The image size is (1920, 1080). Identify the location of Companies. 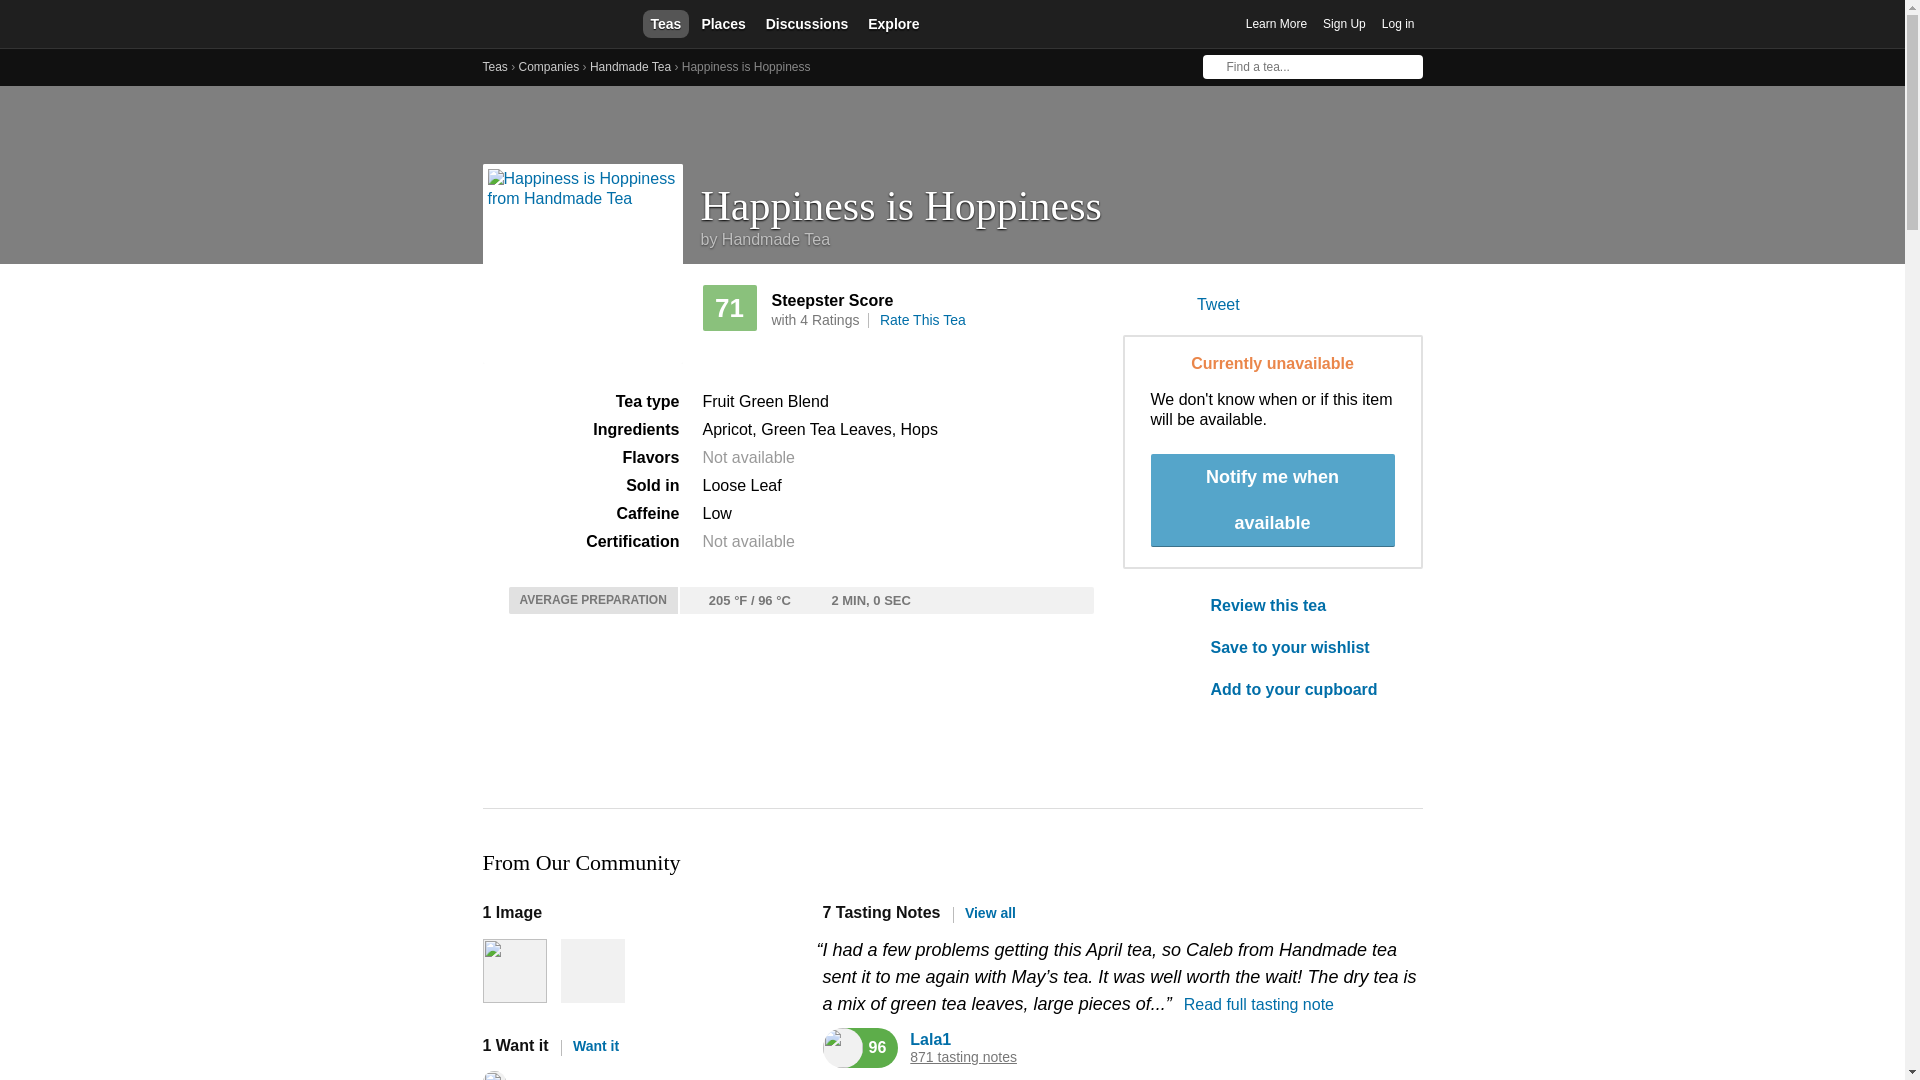
(548, 67).